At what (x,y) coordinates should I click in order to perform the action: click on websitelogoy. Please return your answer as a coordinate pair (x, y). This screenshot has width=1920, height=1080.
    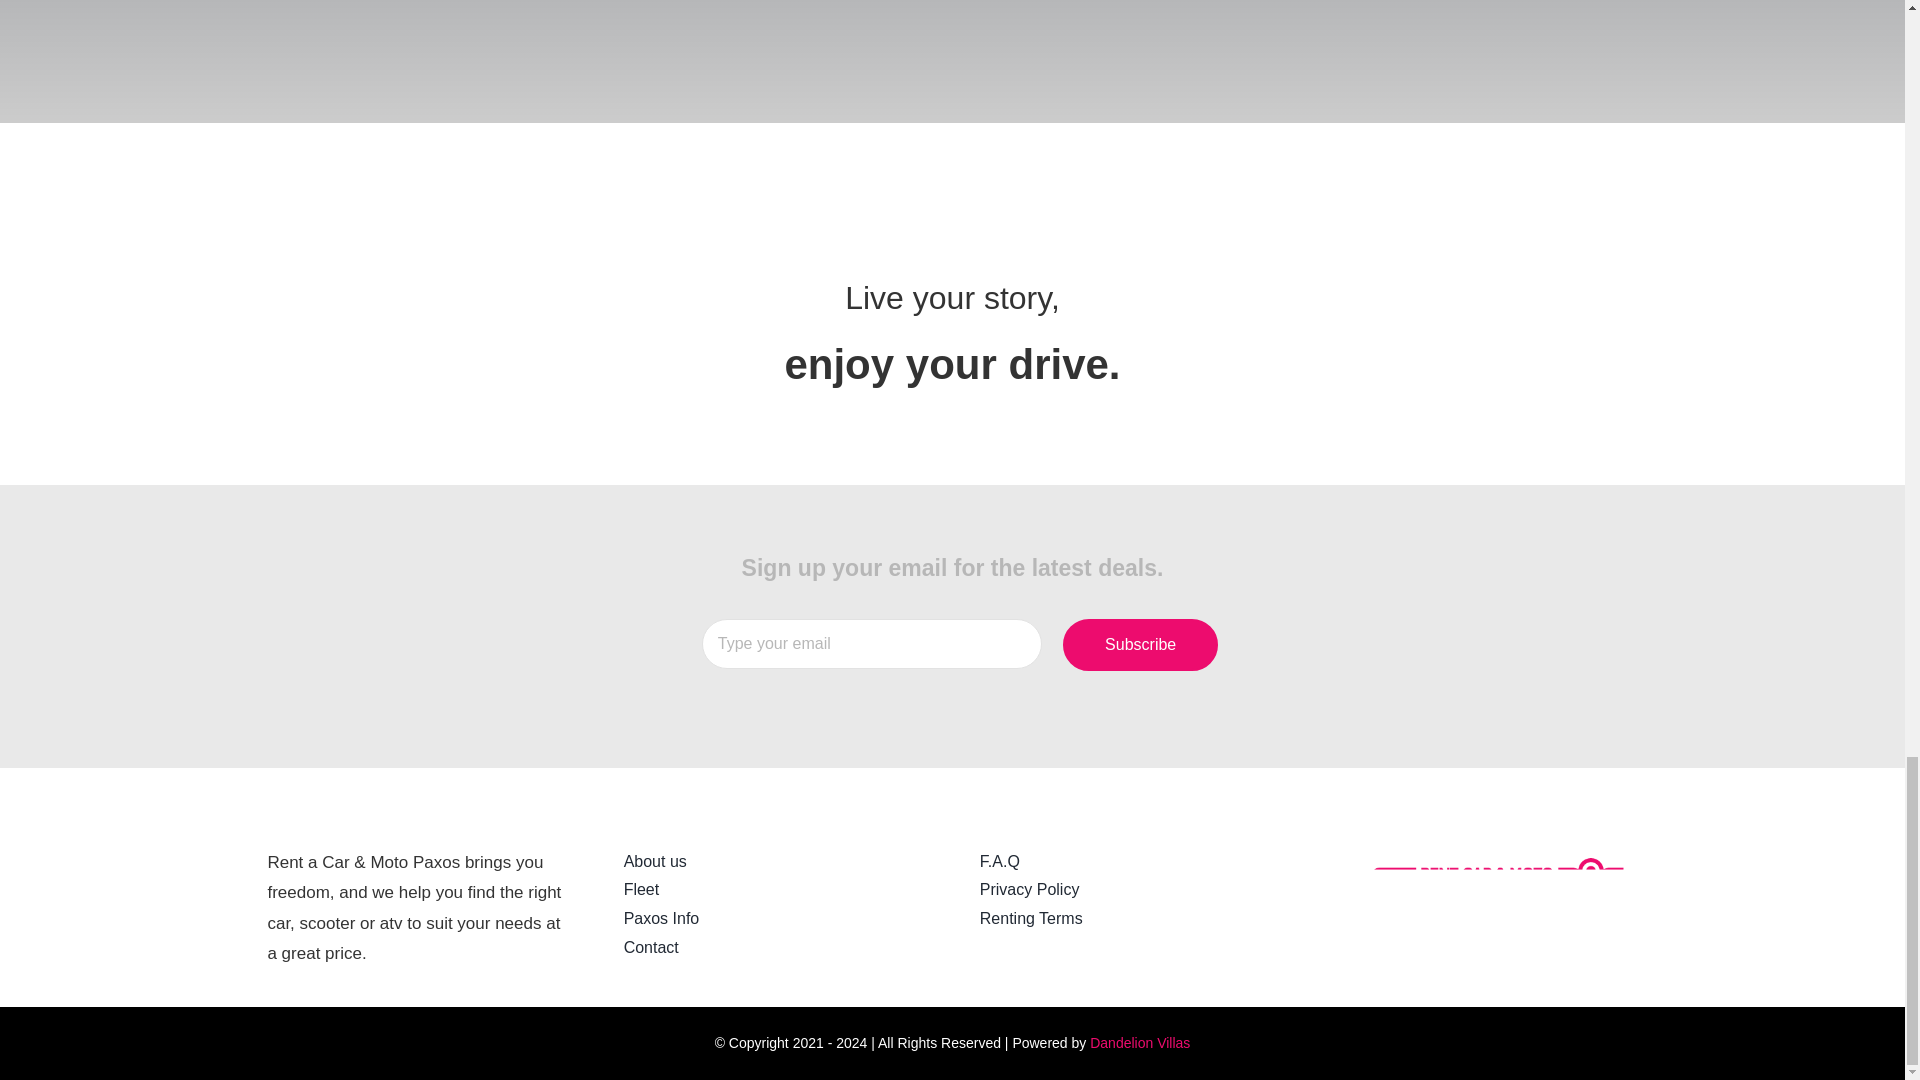
    Looking at the image, I should click on (1486, 900).